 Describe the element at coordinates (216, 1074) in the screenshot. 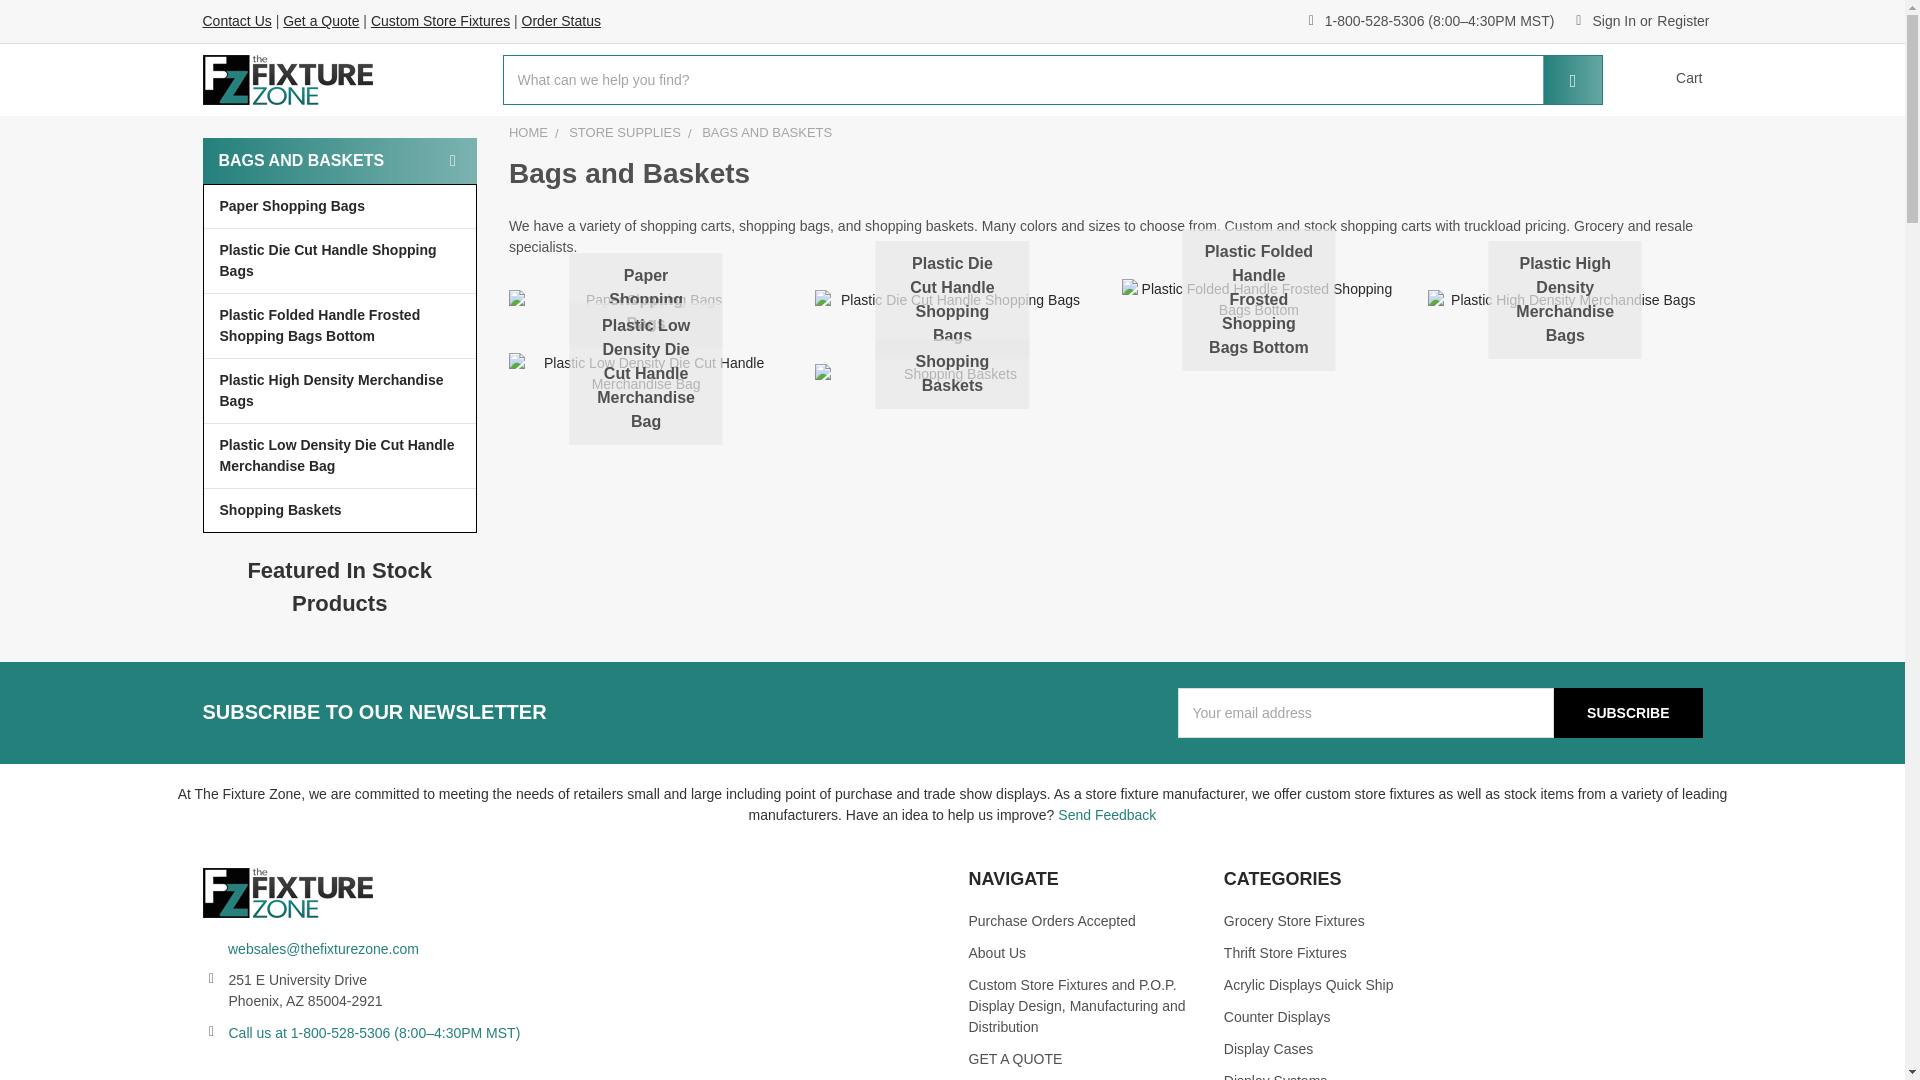

I see `Facebook` at that location.